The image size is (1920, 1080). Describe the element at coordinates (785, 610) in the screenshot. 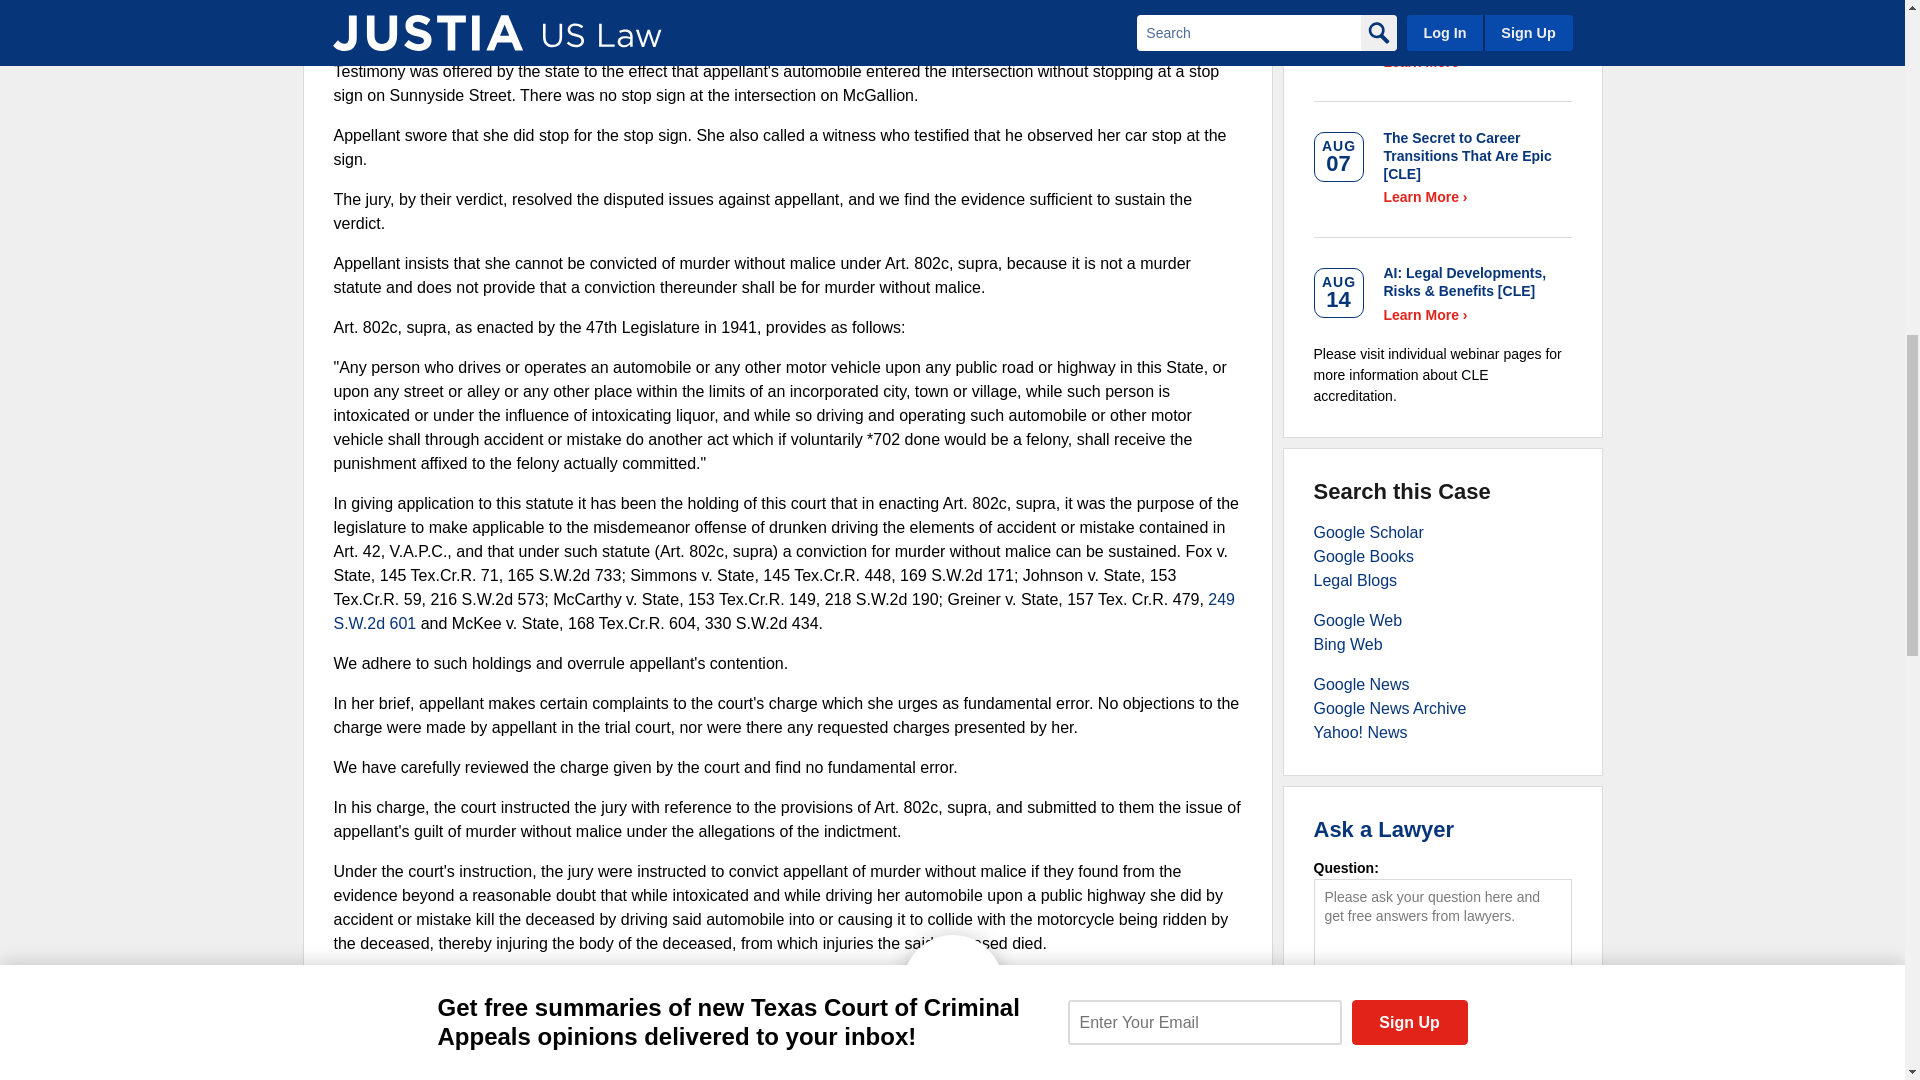

I see `249 S.W.2d 601` at that location.